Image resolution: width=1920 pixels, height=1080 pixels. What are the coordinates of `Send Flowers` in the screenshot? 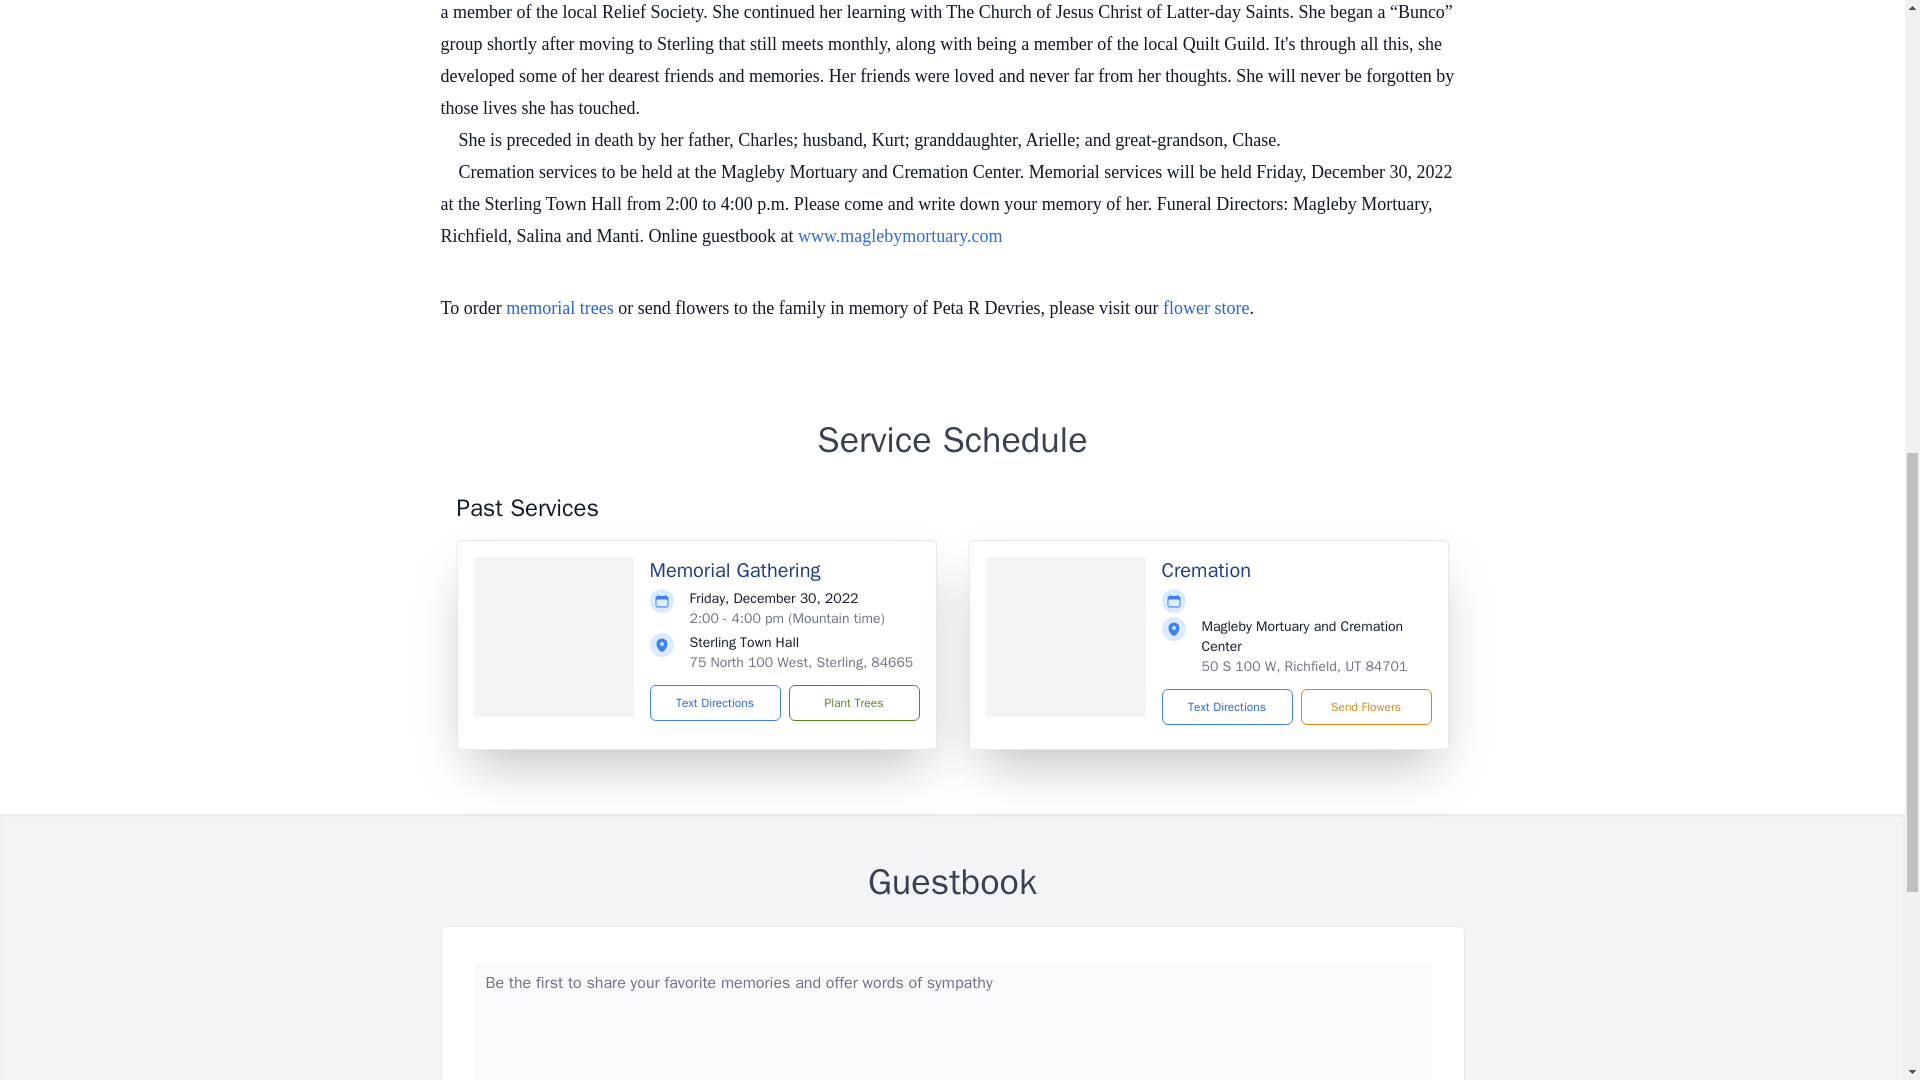 It's located at (1364, 706).